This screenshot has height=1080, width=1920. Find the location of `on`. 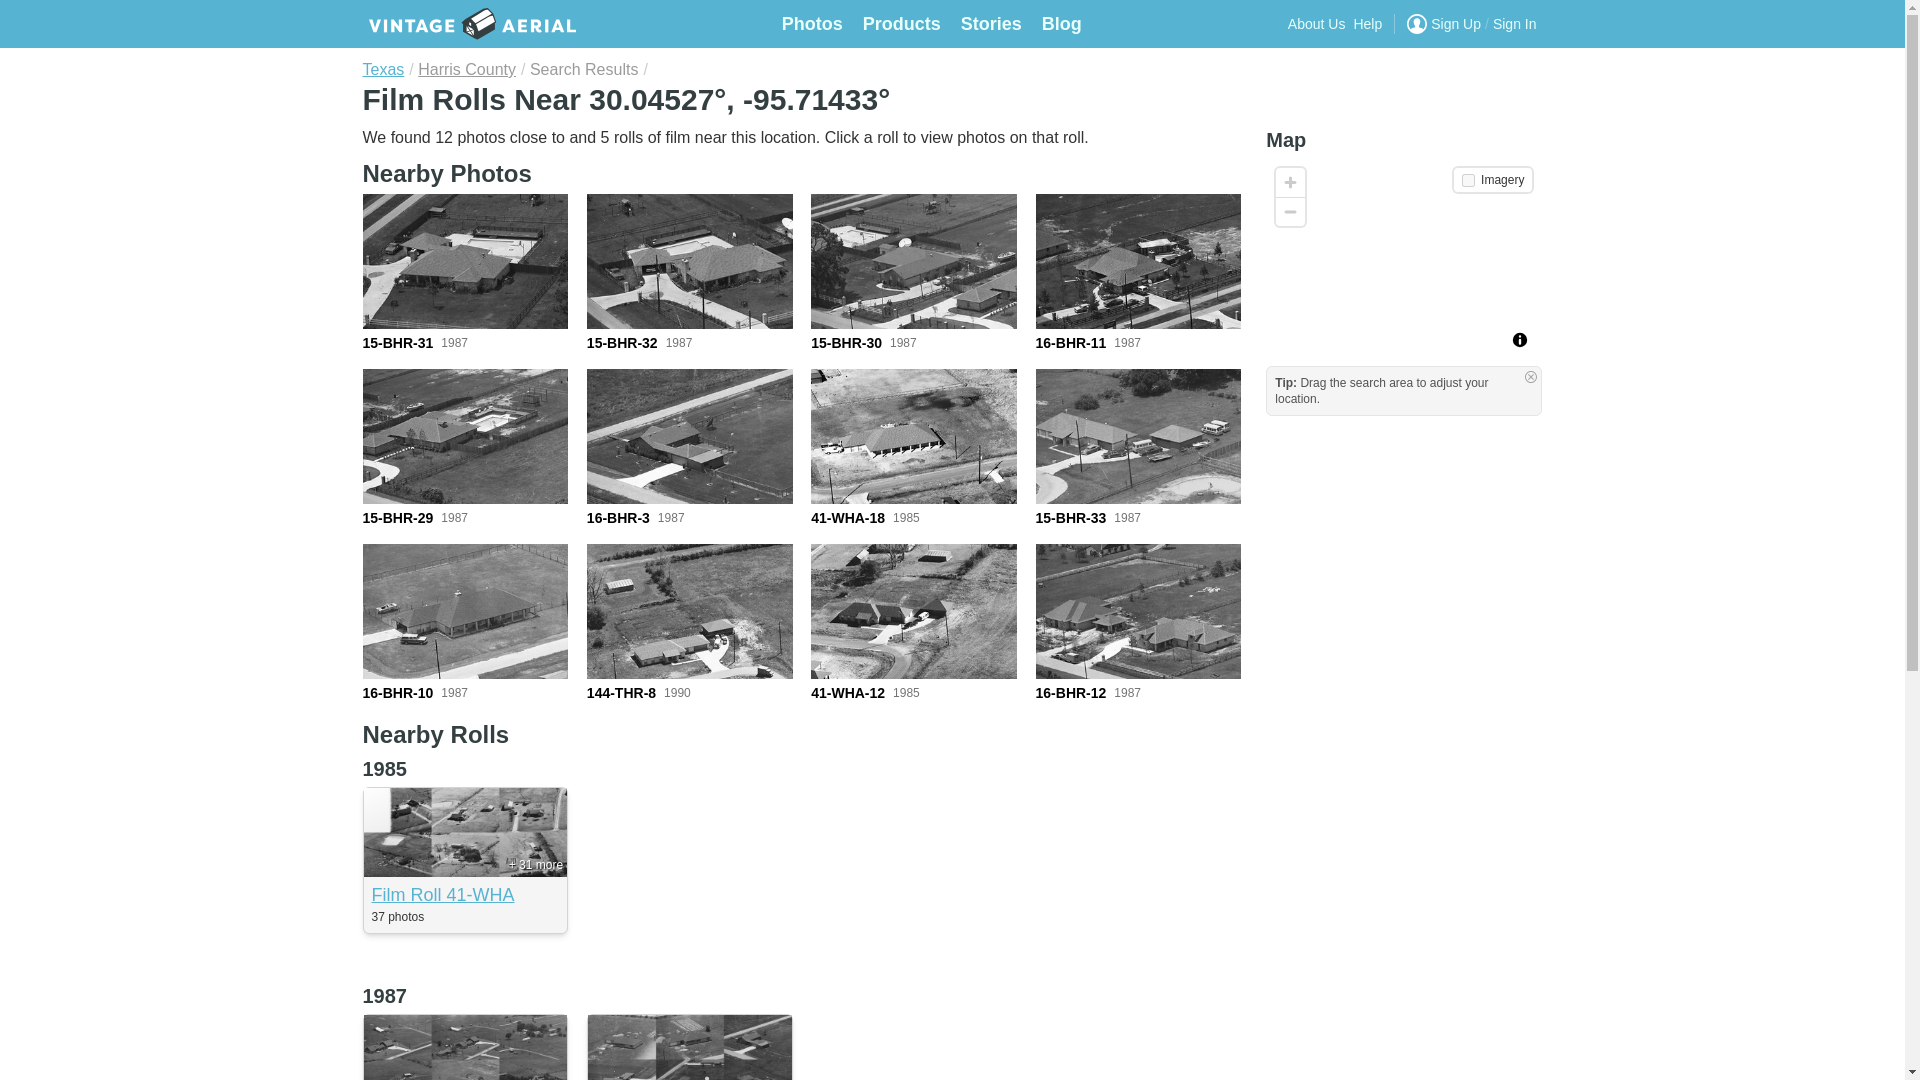

on is located at coordinates (1468, 180).